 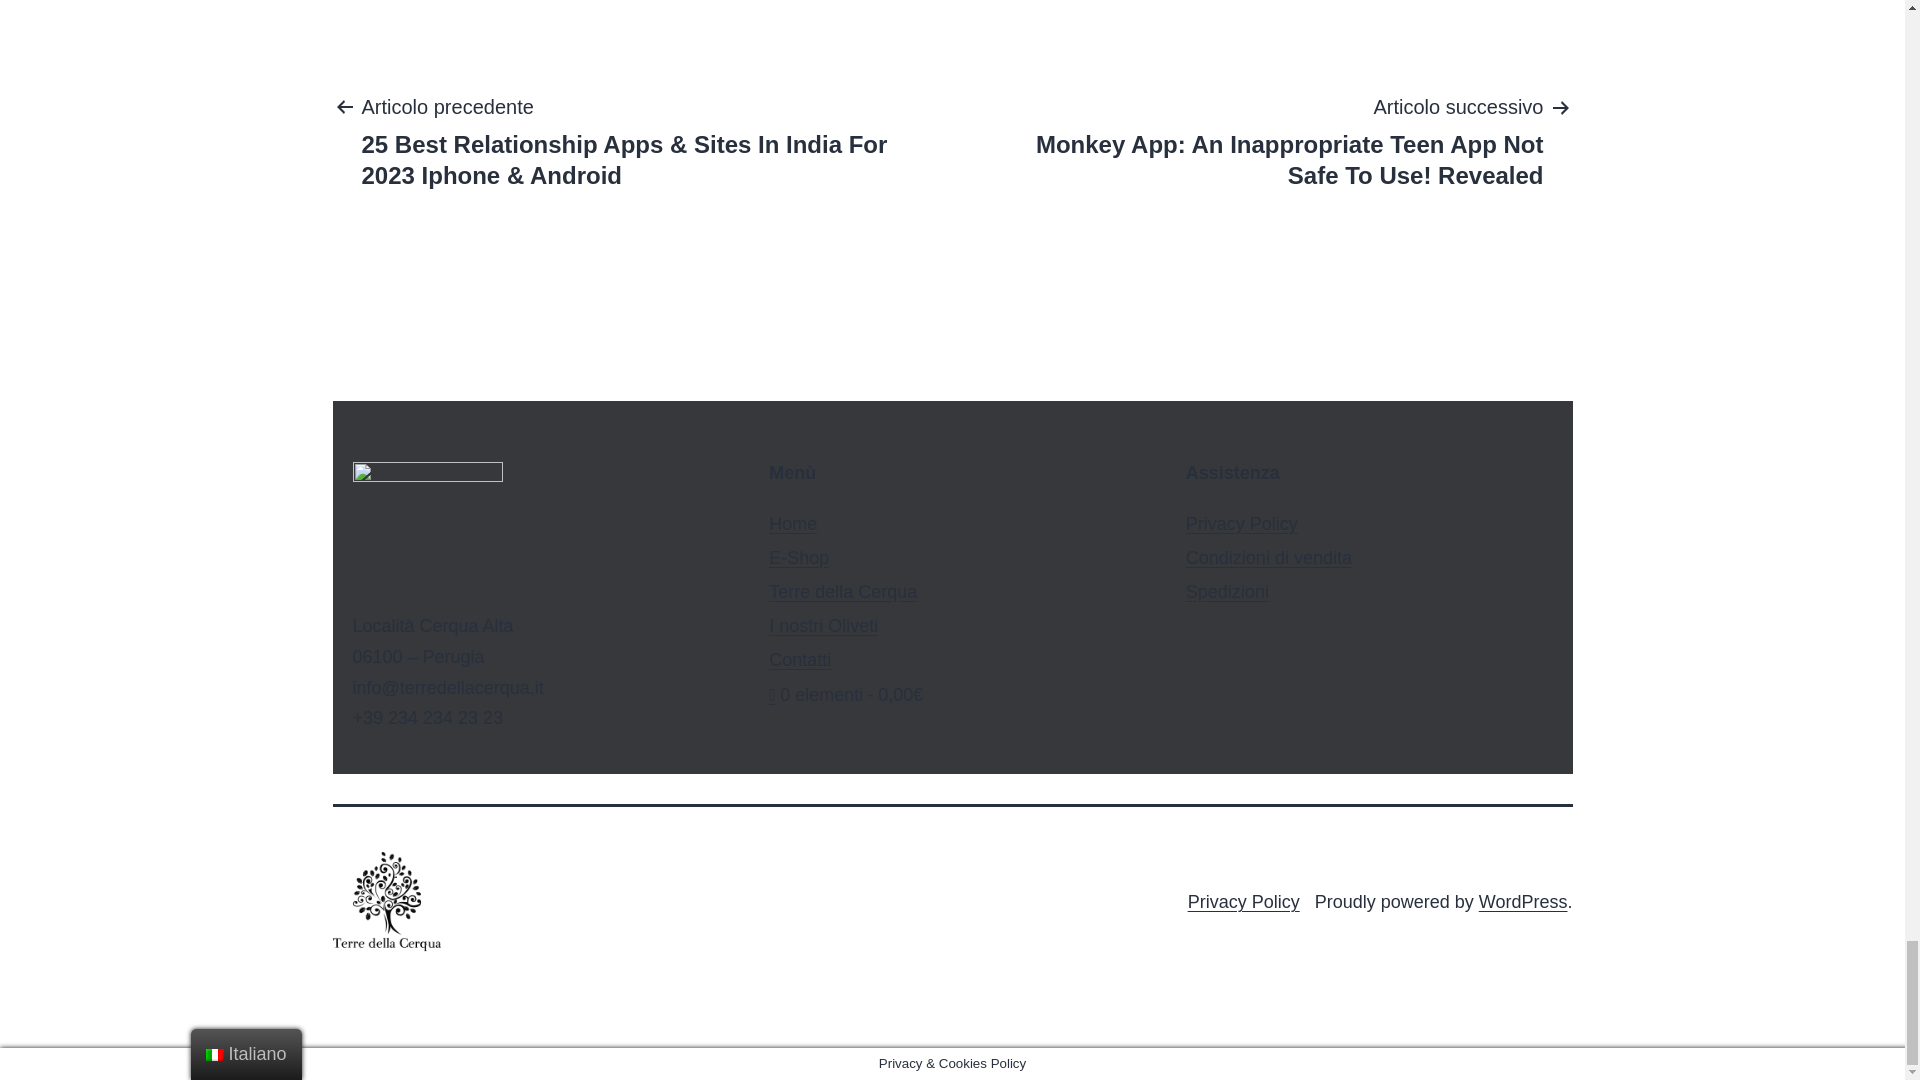 I want to click on WordPress, so click(x=1523, y=902).